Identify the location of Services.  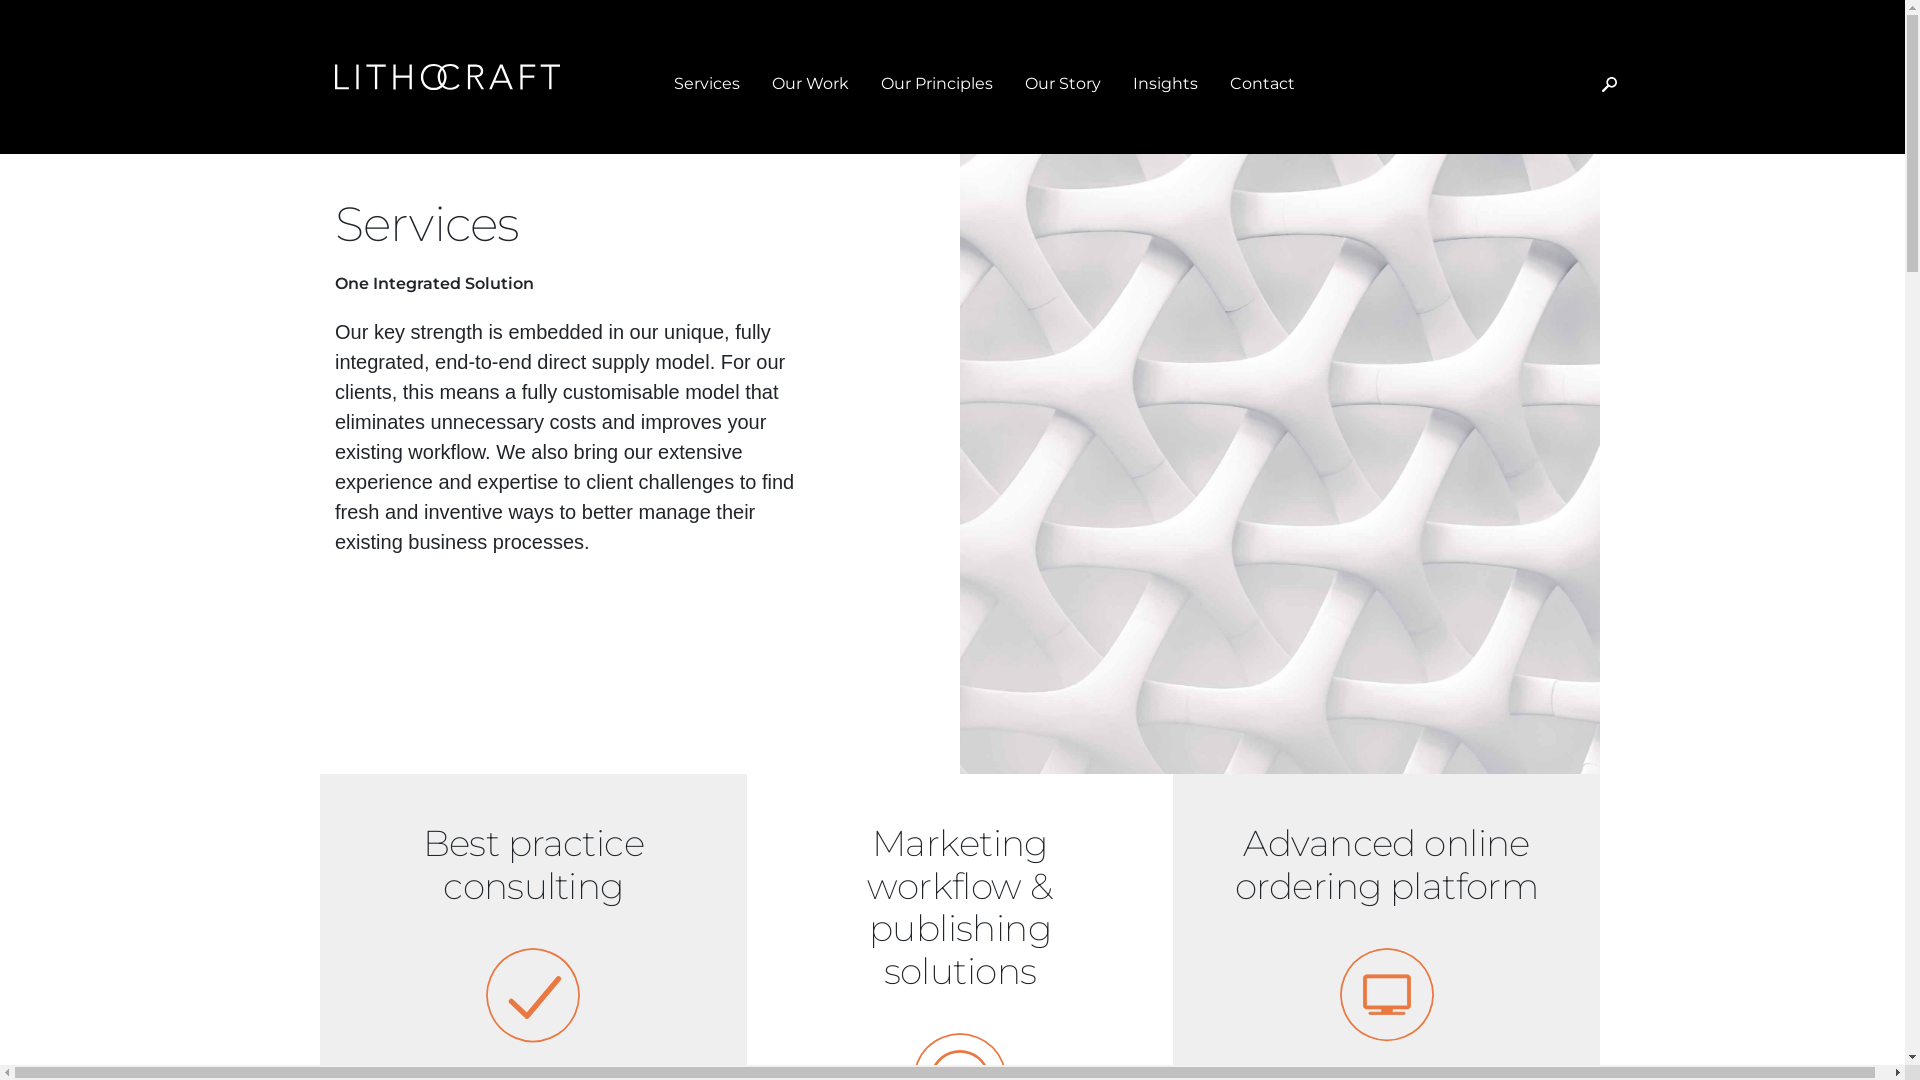
(707, 84).